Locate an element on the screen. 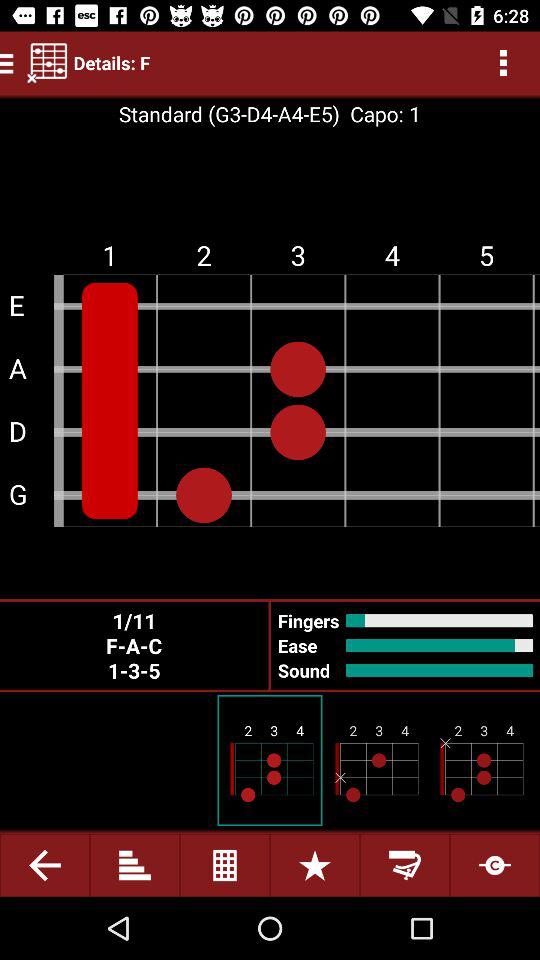 The width and height of the screenshot is (540, 960). turn off standard g3 d4 icon is located at coordinates (228, 114).